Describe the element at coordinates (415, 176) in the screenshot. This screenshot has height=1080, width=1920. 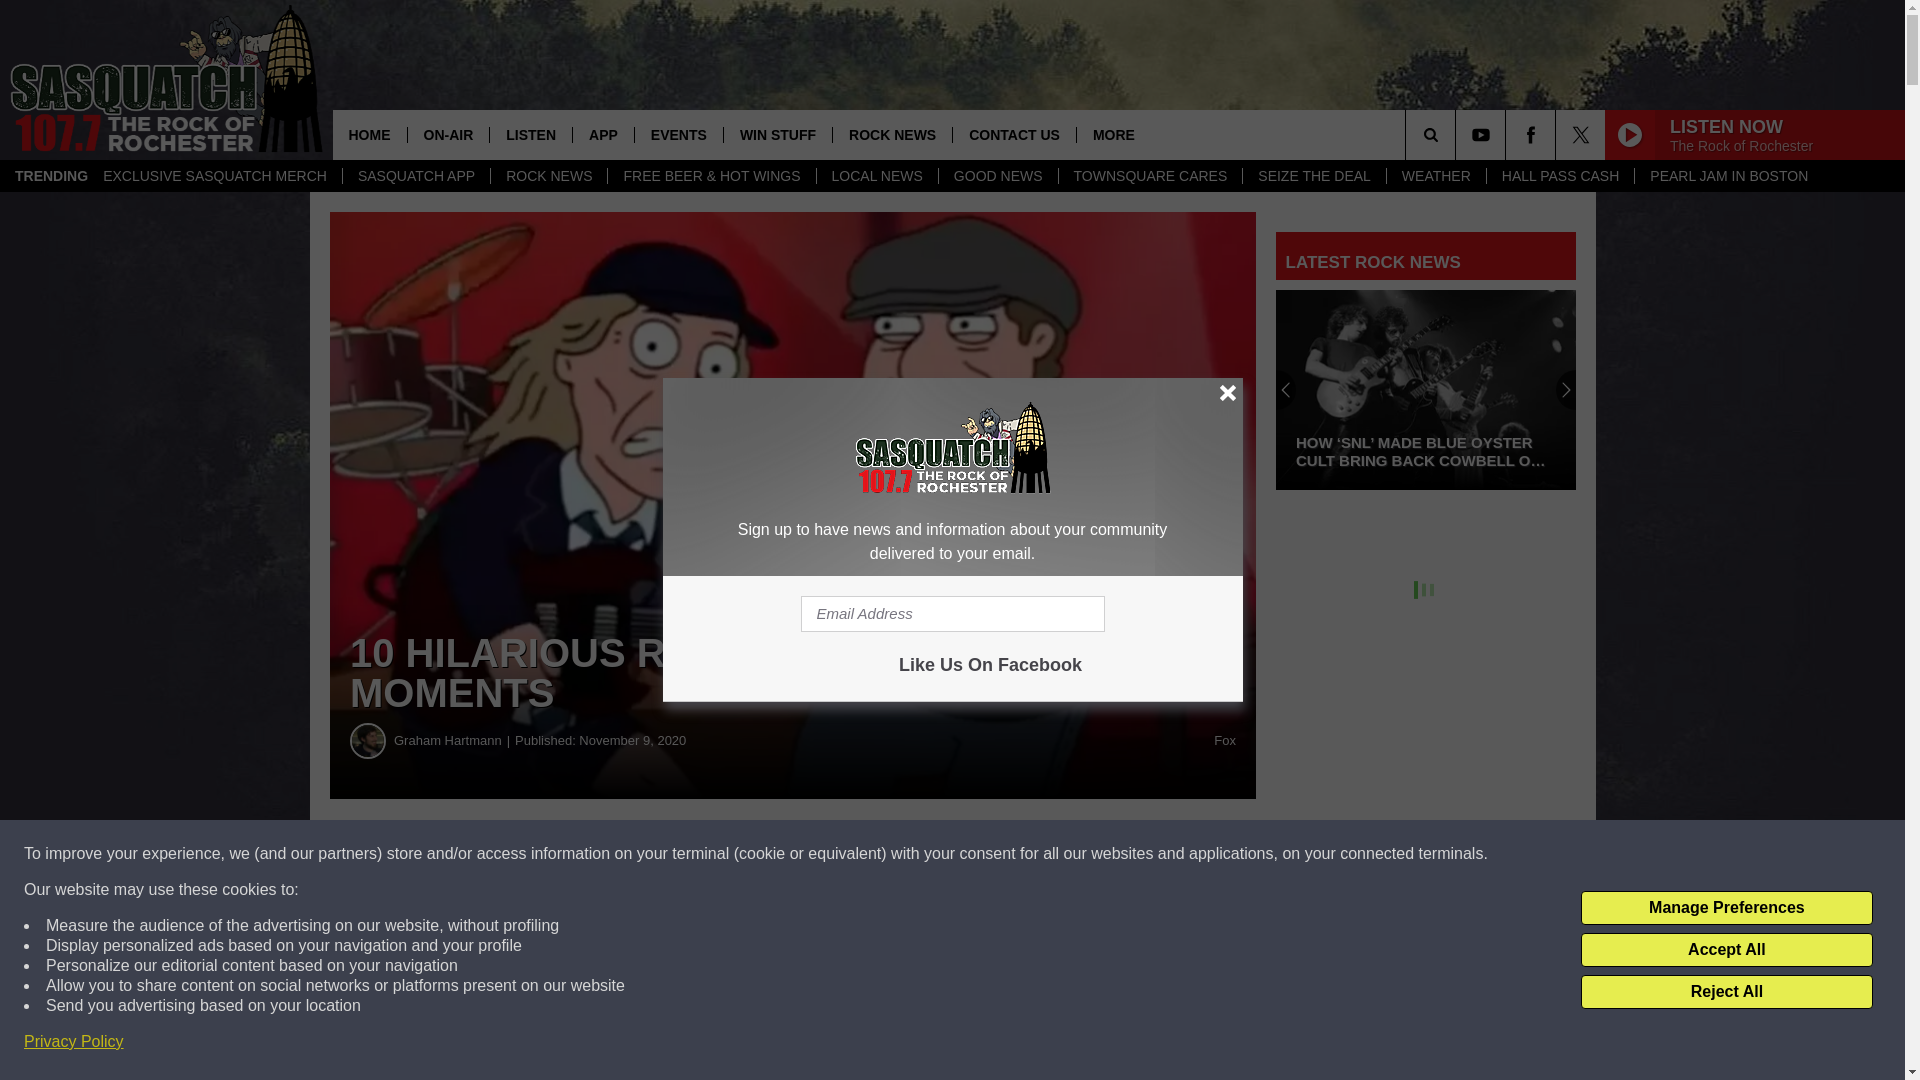
I see `SASQUATCH APP` at that location.